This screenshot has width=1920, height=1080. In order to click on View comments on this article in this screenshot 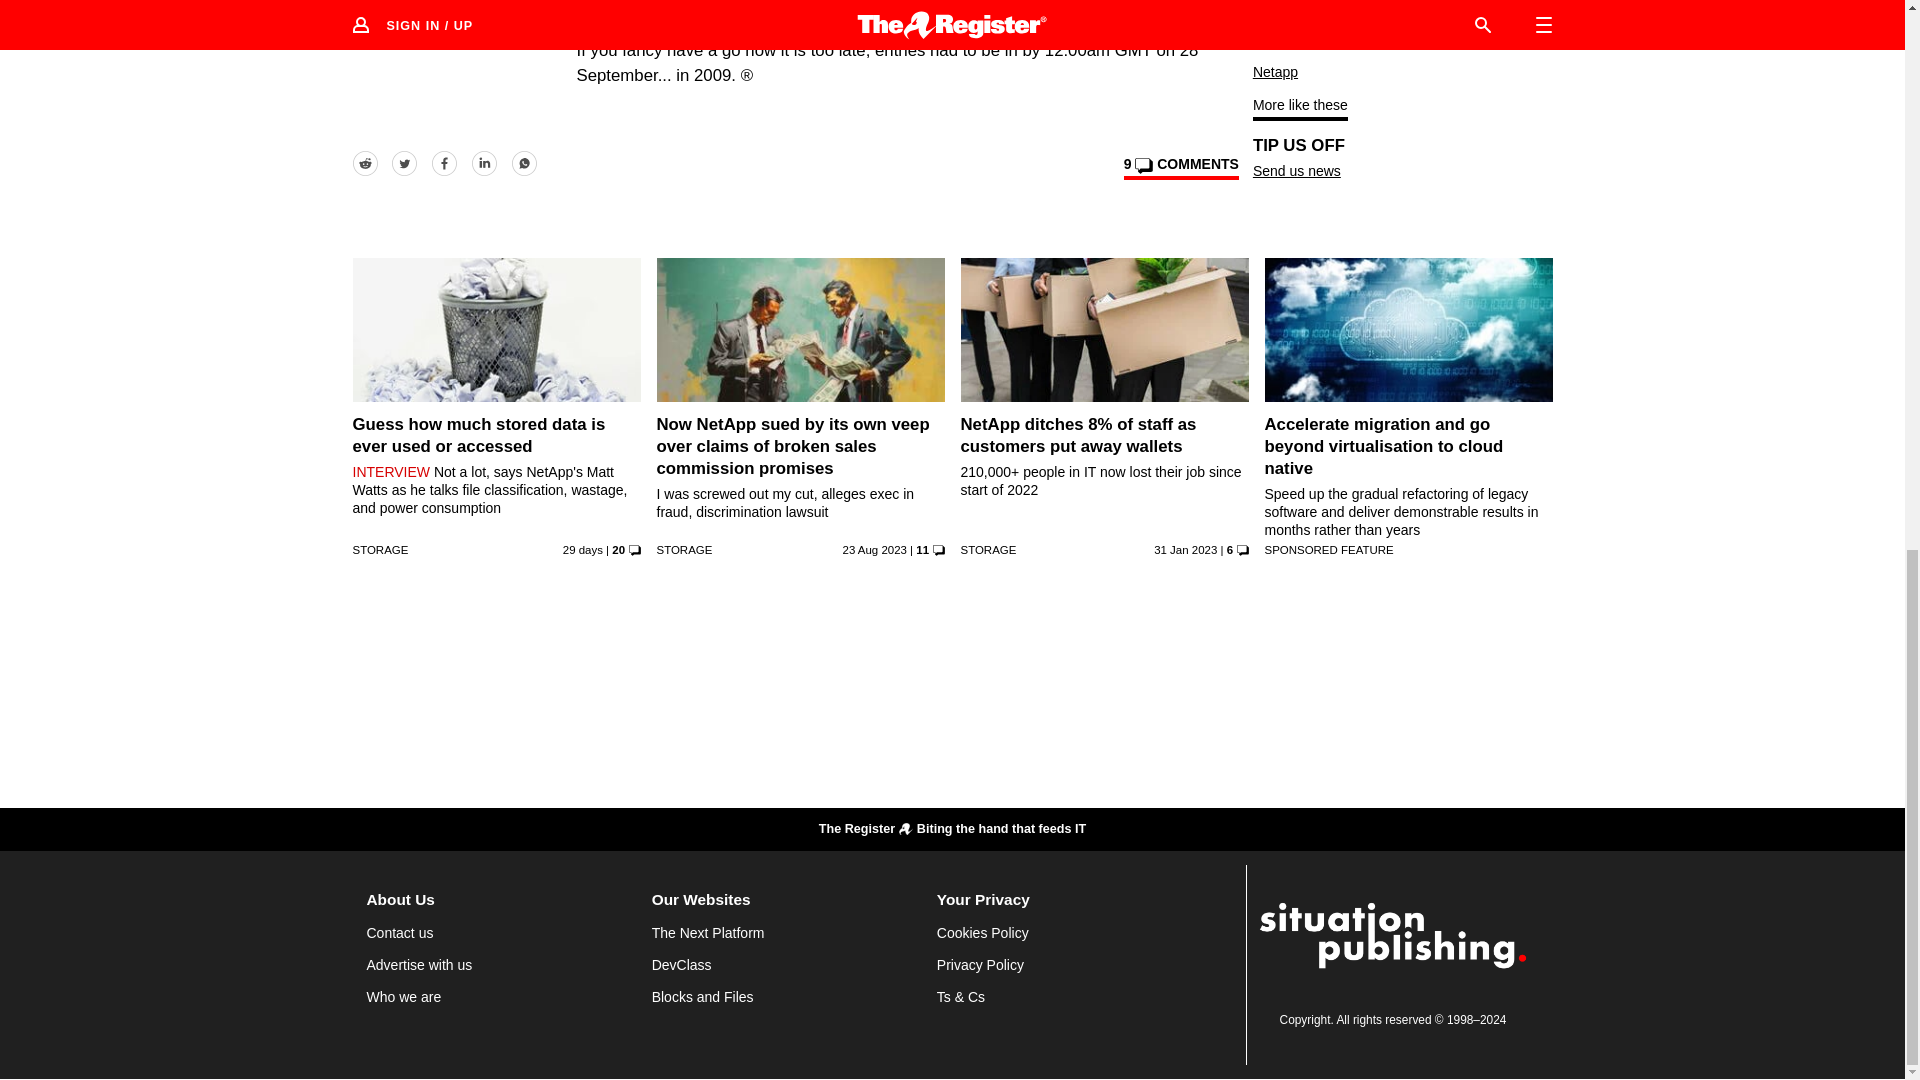, I will do `click(1180, 168)`.